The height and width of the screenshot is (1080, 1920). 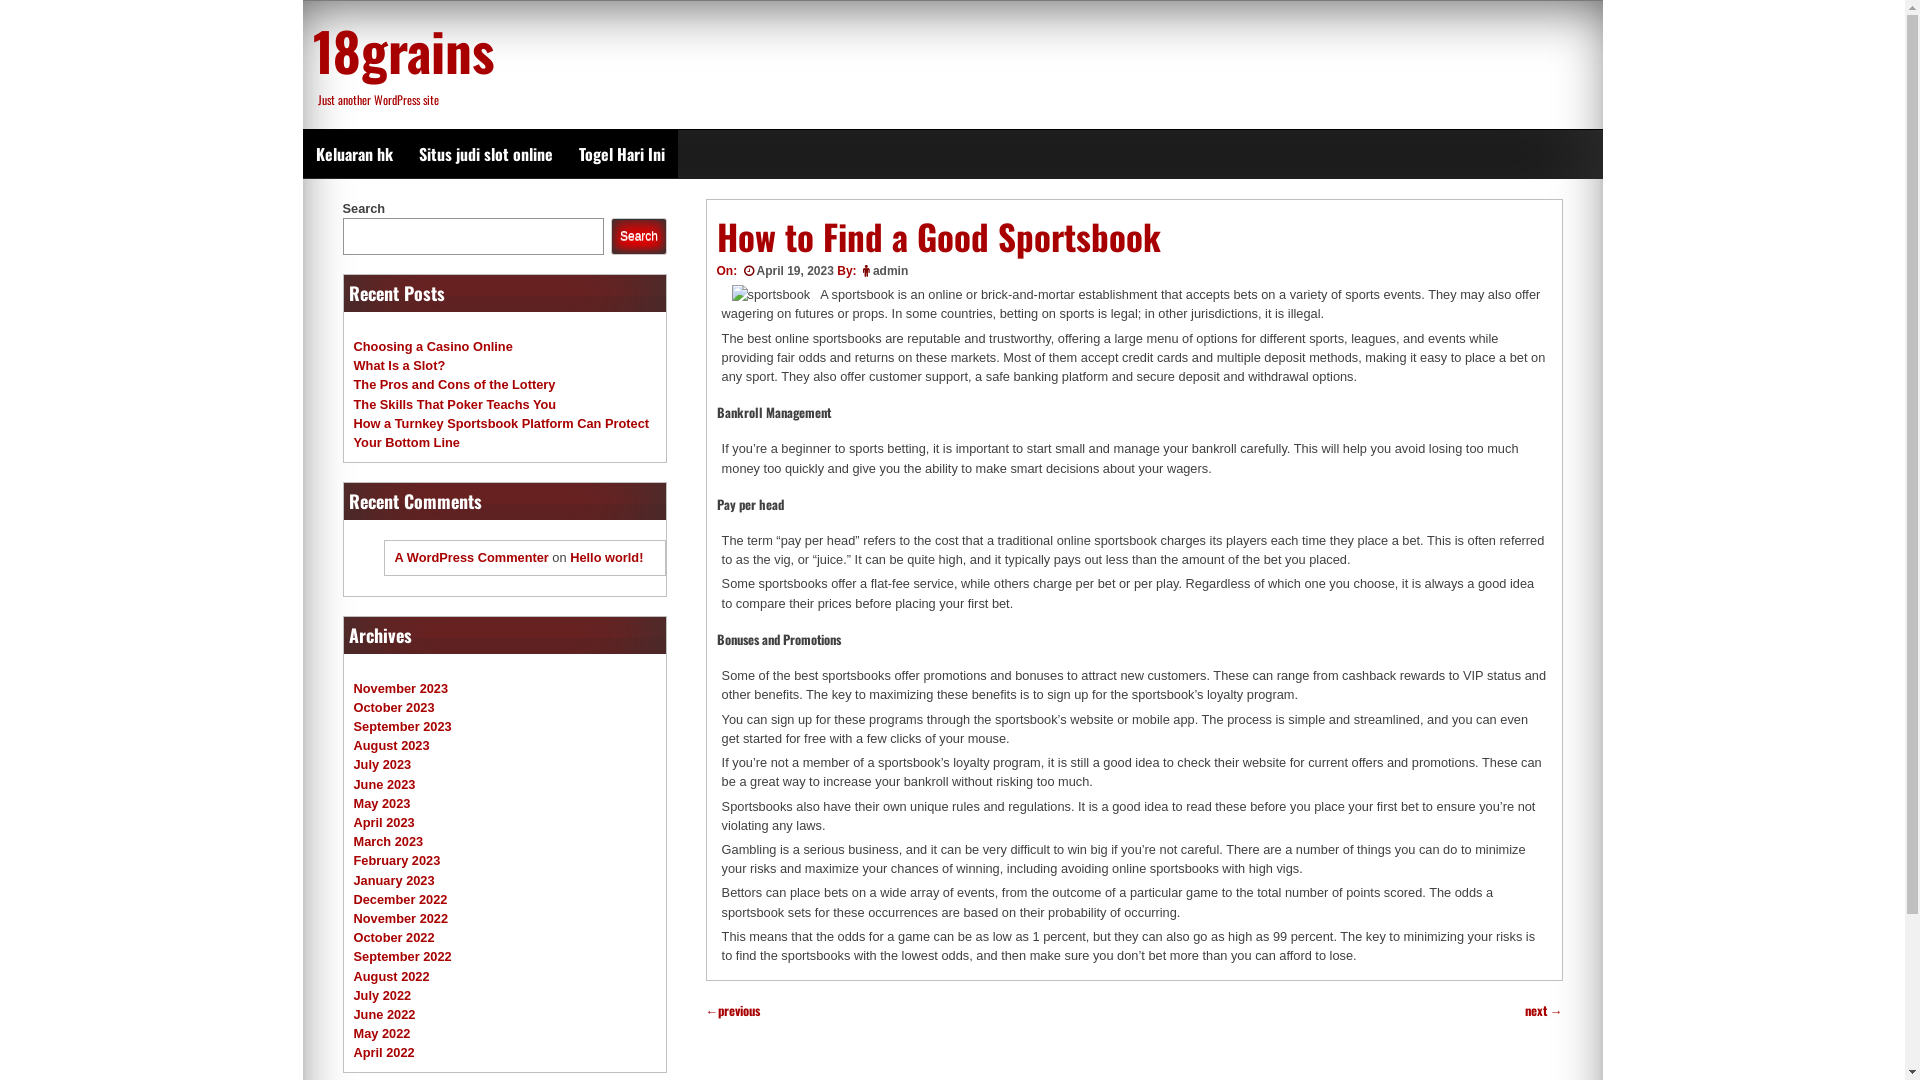 What do you see at coordinates (382, 1034) in the screenshot?
I see `May 2022` at bounding box center [382, 1034].